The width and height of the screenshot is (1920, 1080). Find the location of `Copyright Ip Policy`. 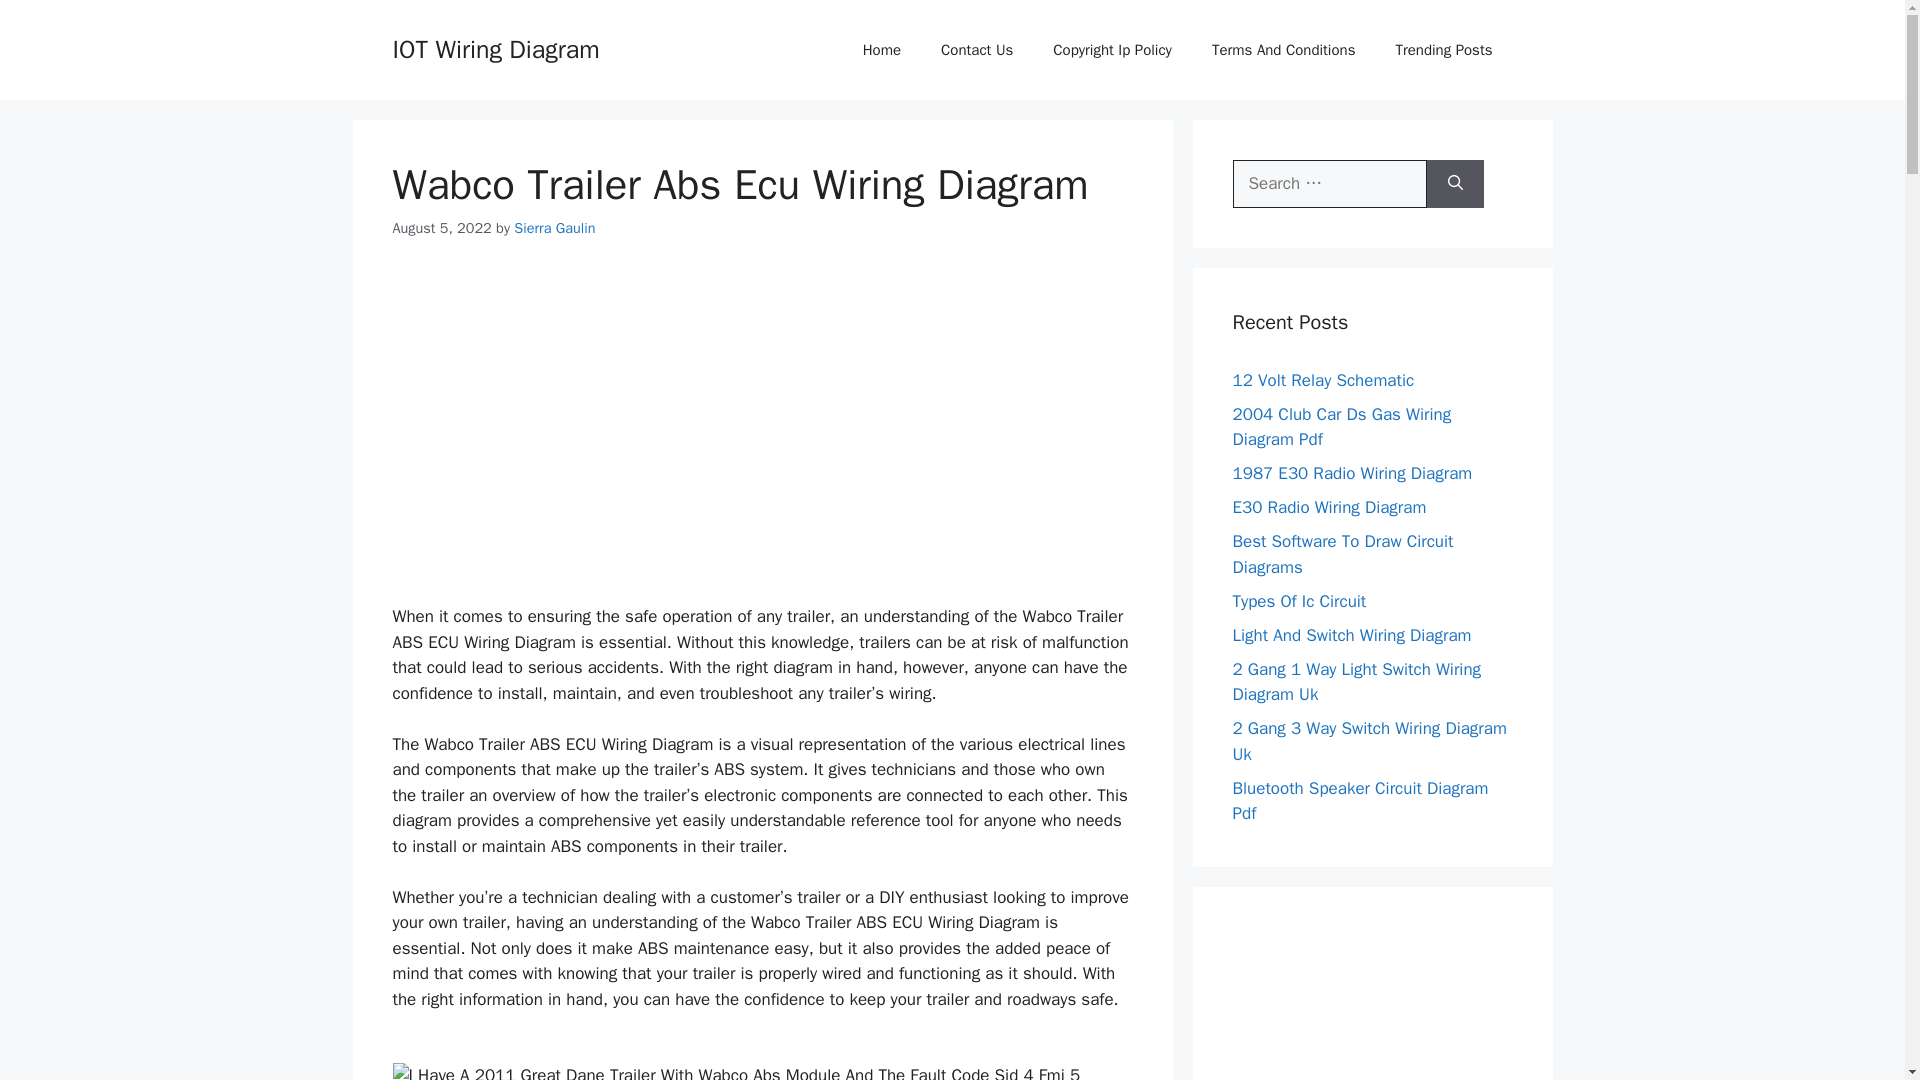

Copyright Ip Policy is located at coordinates (1112, 50).